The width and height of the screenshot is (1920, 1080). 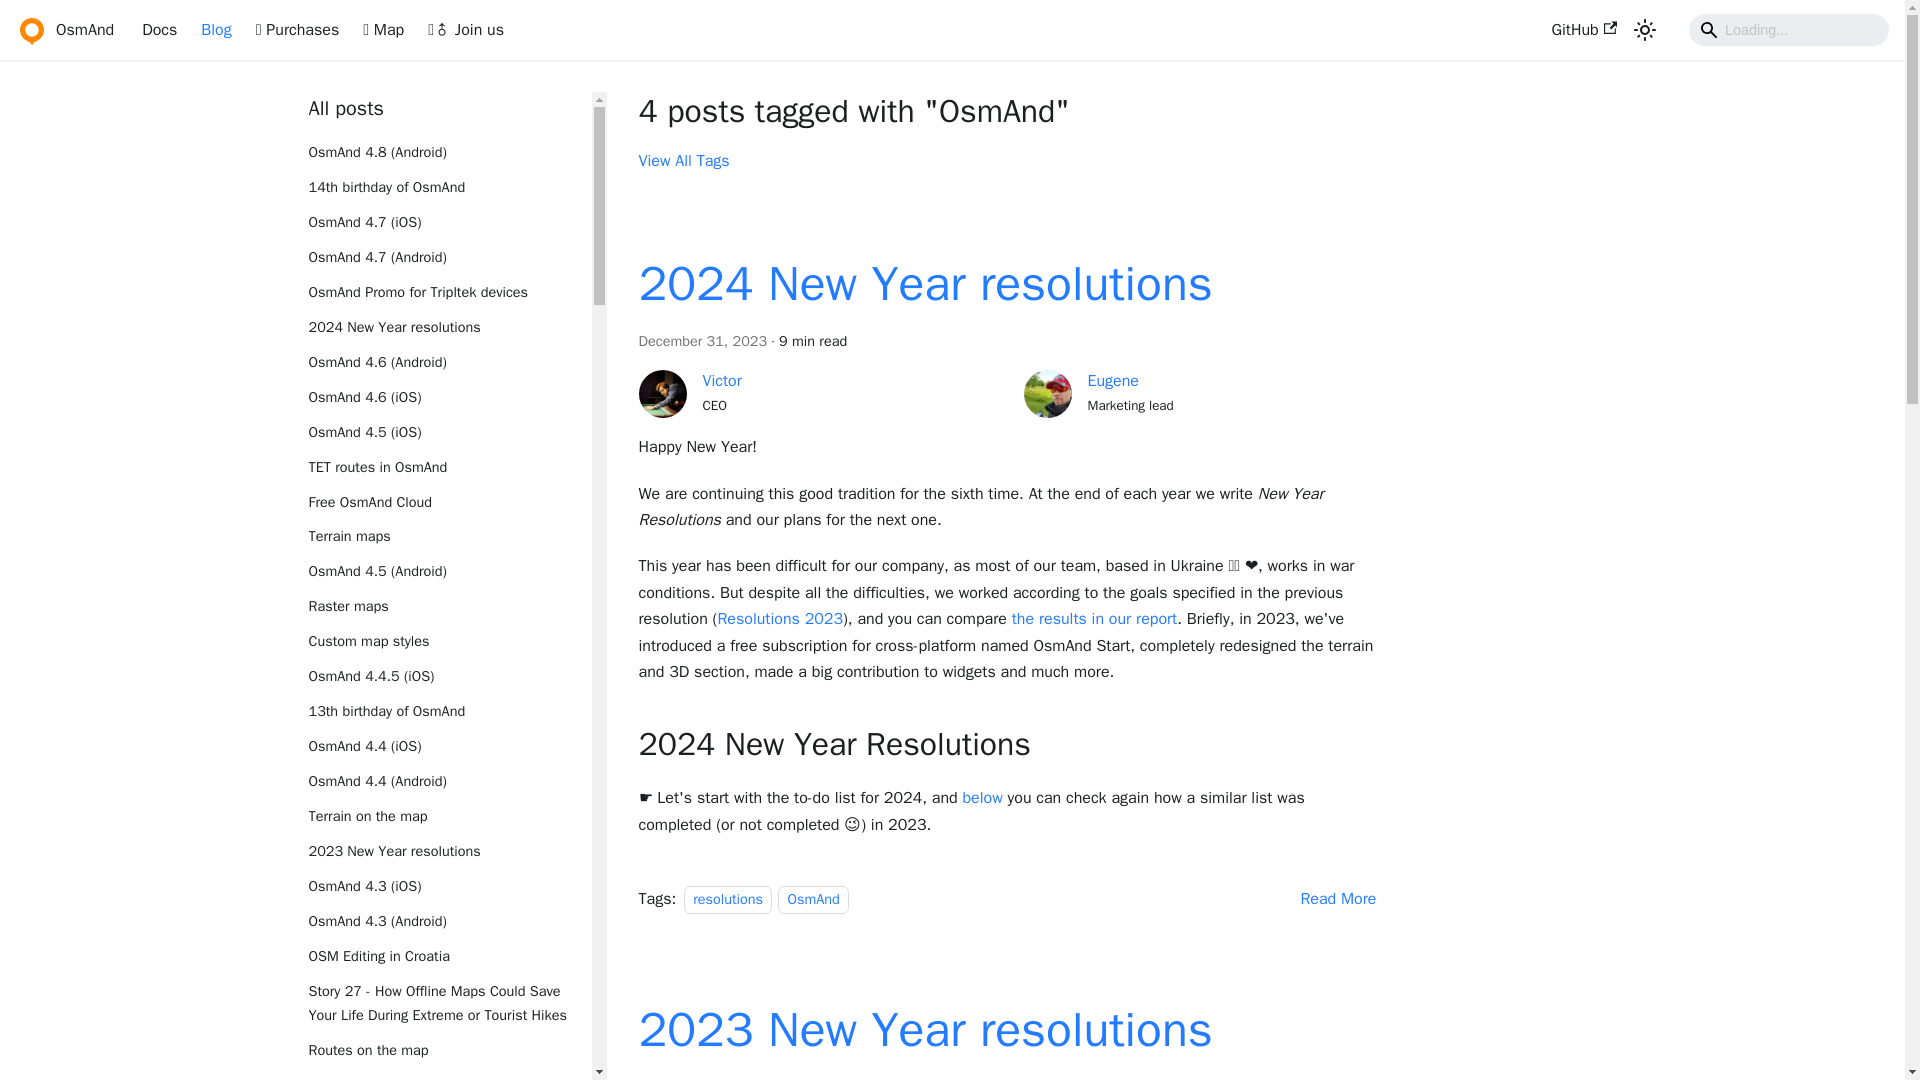 What do you see at coordinates (449, 852) in the screenshot?
I see `2023 New Year resolutions` at bounding box center [449, 852].